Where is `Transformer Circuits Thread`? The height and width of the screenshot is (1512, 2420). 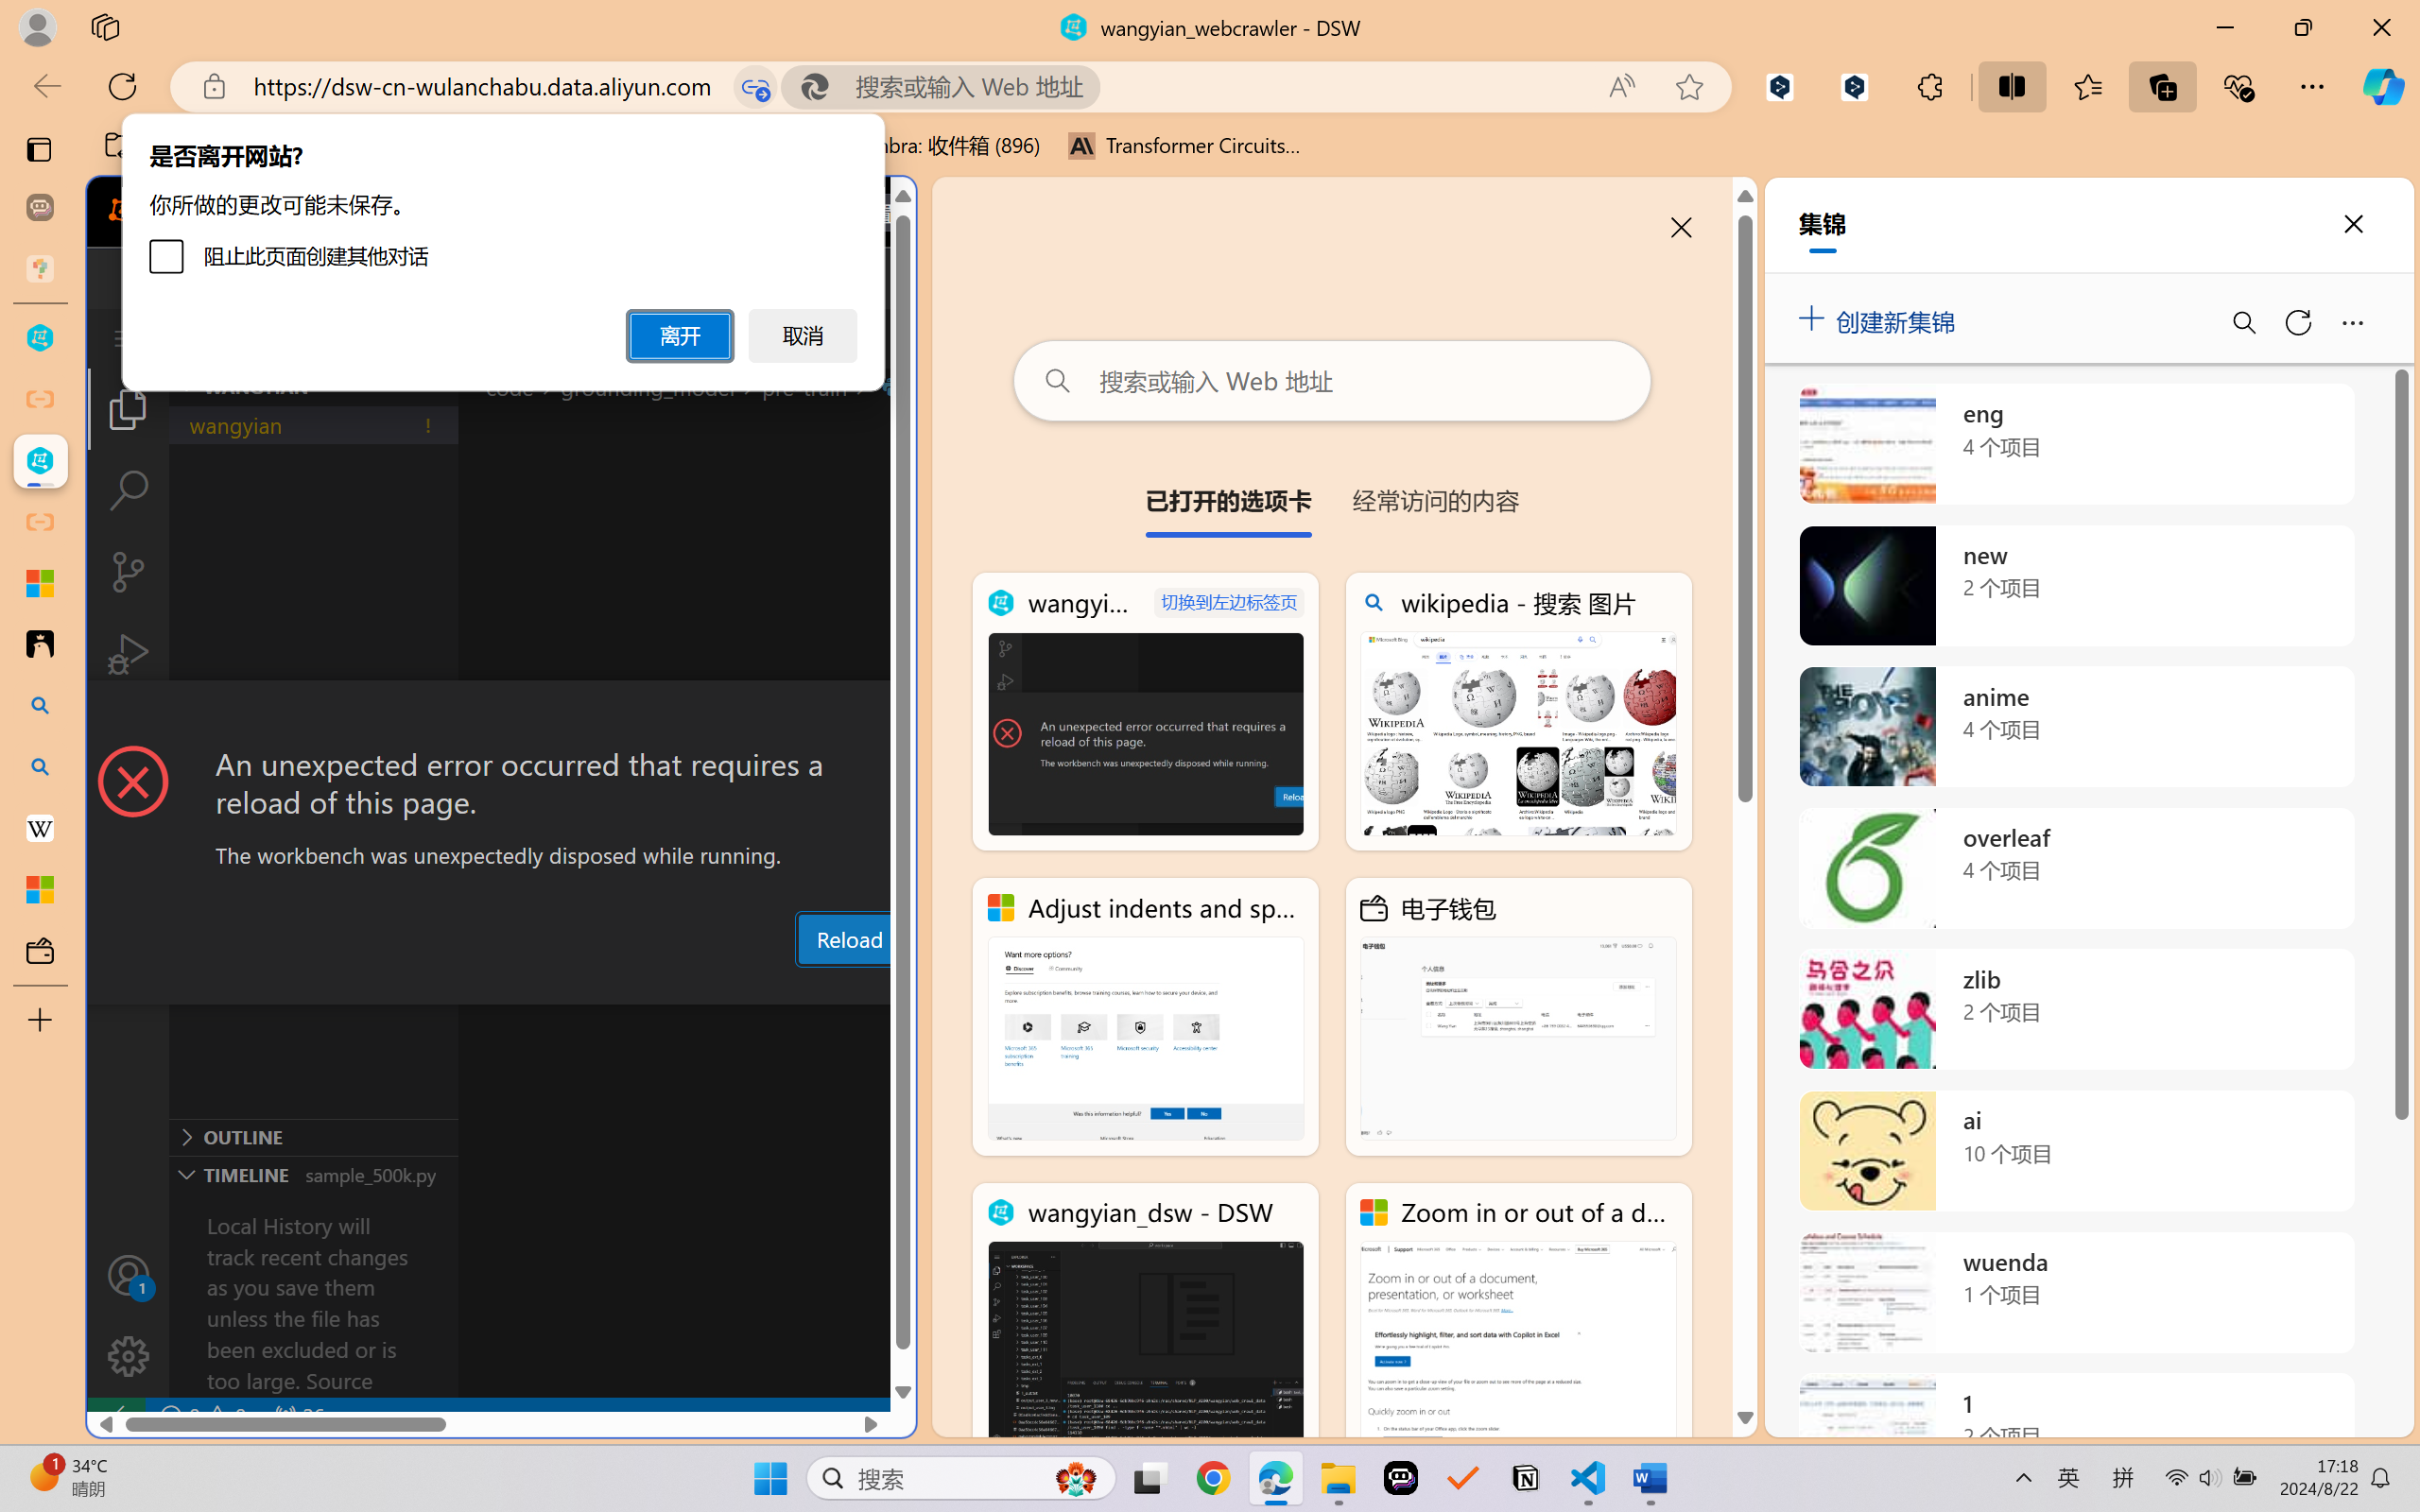
Transformer Circuits Thread is located at coordinates (1185, 146).